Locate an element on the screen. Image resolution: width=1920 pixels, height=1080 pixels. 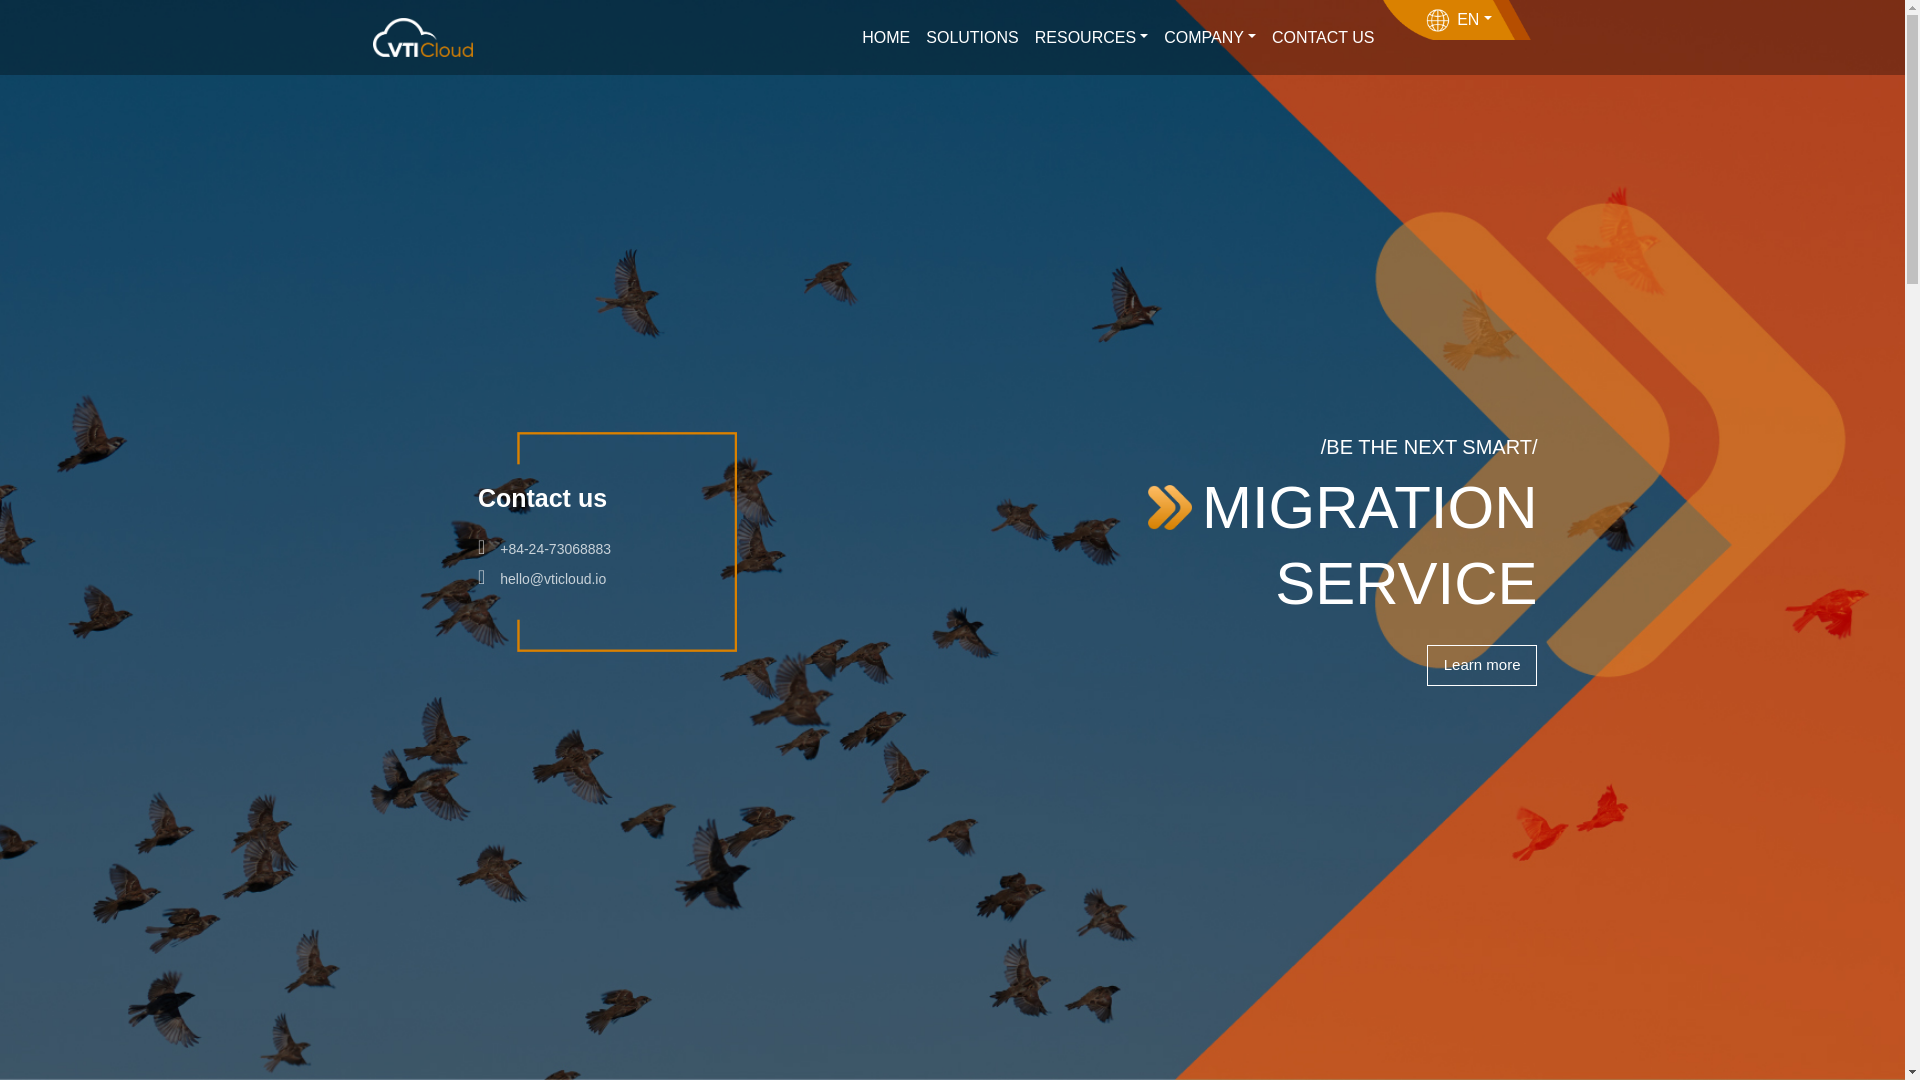
EN is located at coordinates (1440, 20).